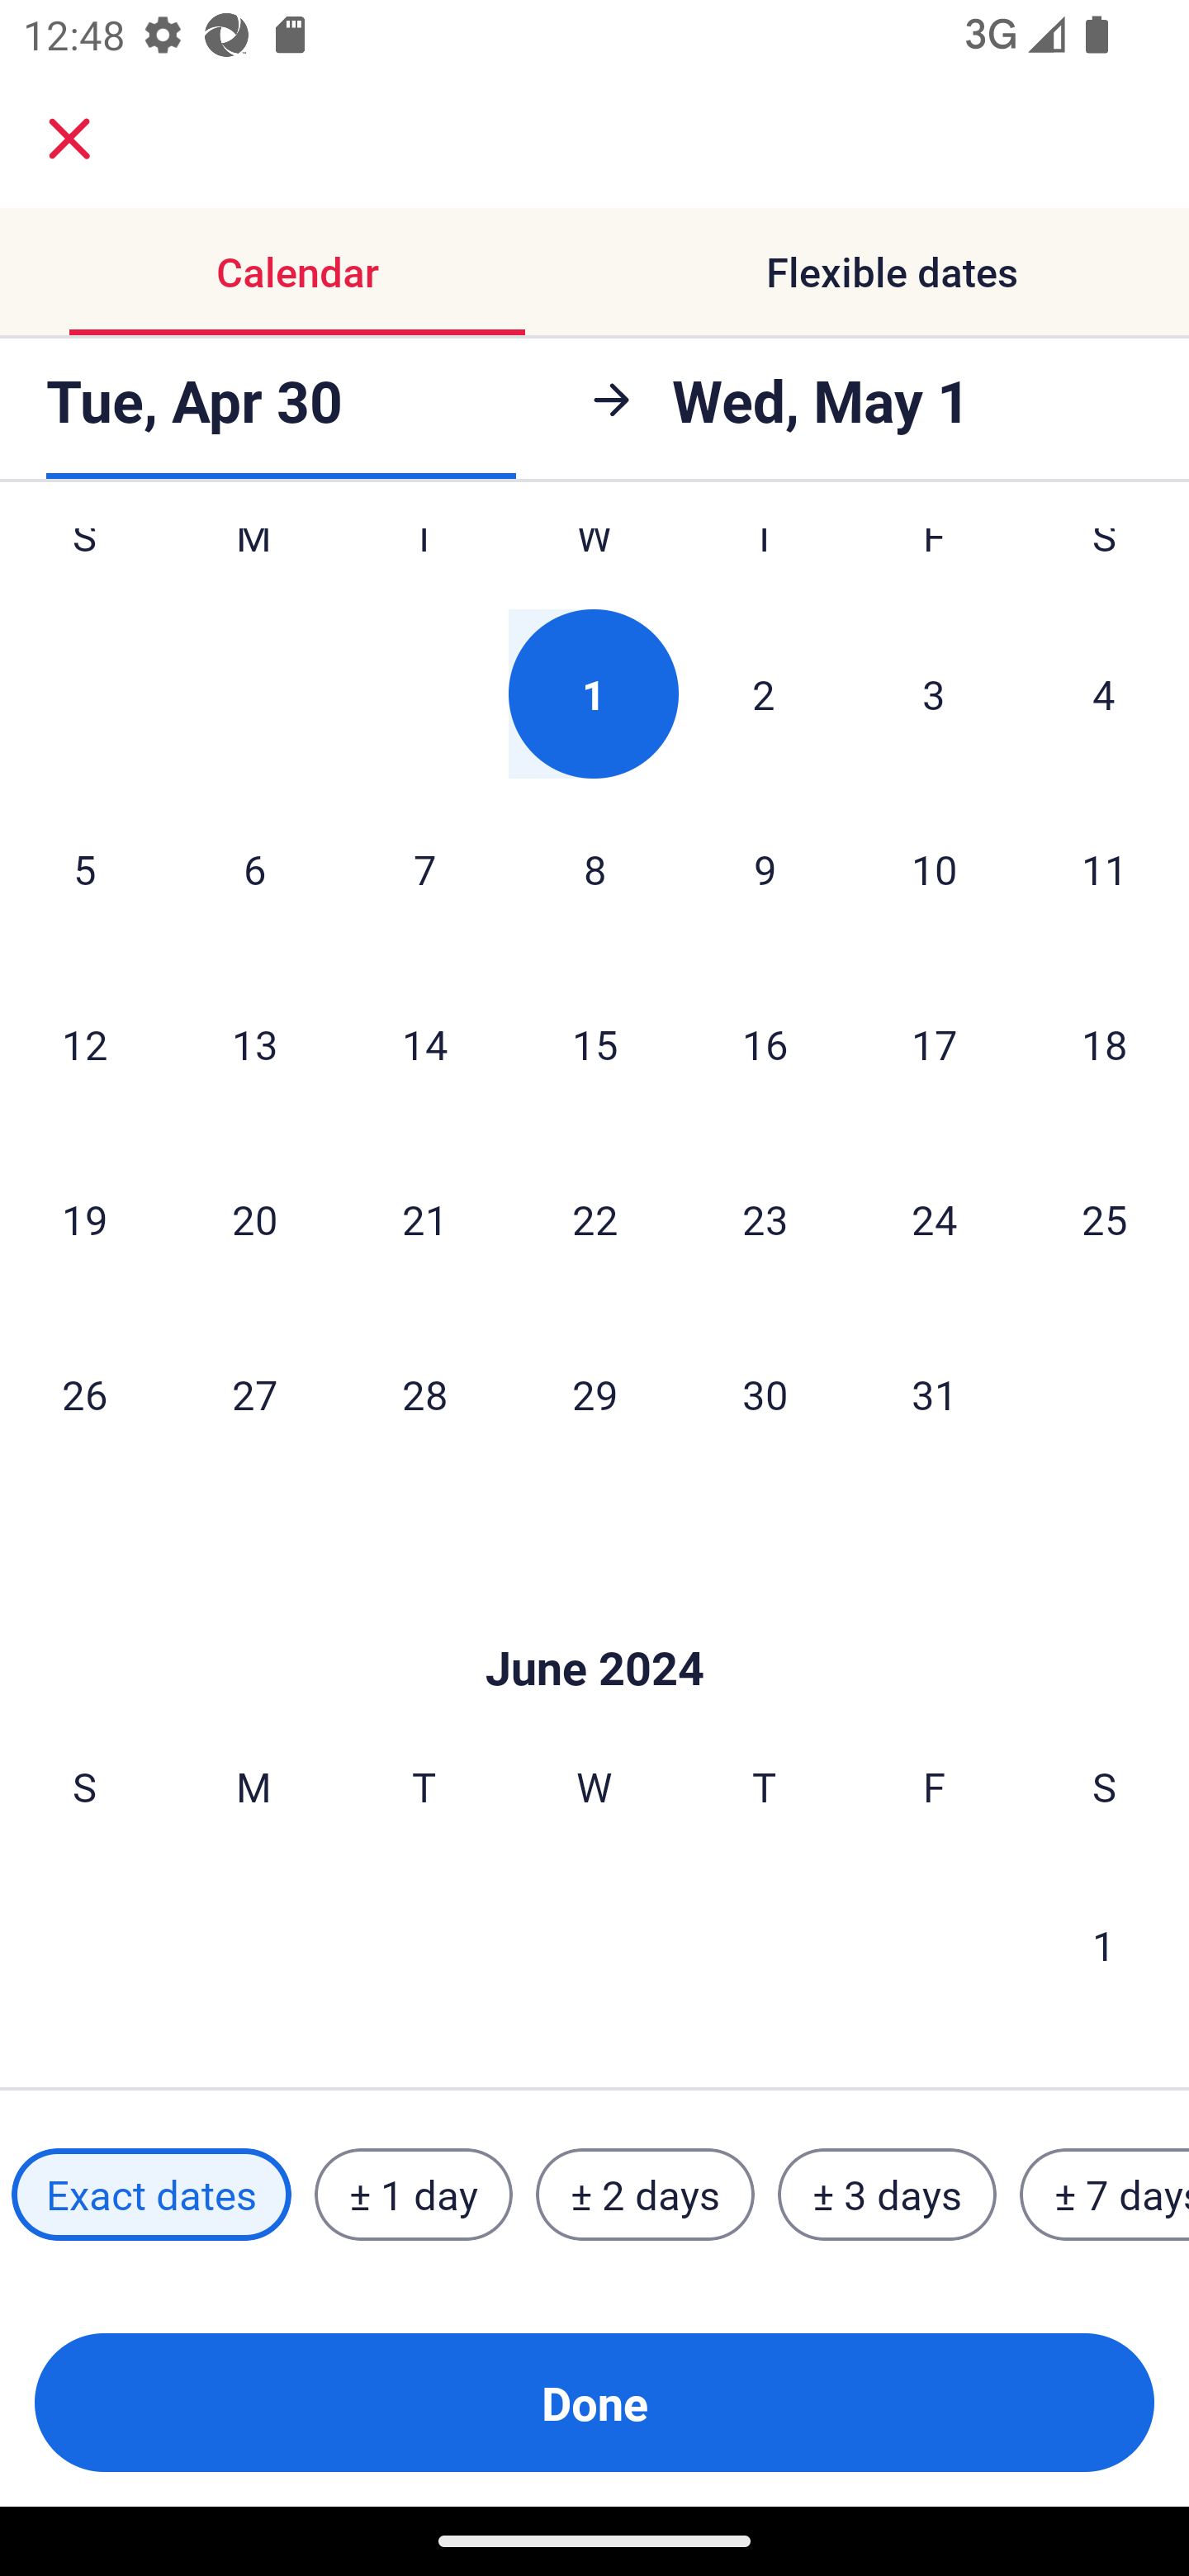 Image resolution: width=1189 pixels, height=2576 pixels. I want to click on 30 Thursday, May 30, 2024, so click(765, 1393).